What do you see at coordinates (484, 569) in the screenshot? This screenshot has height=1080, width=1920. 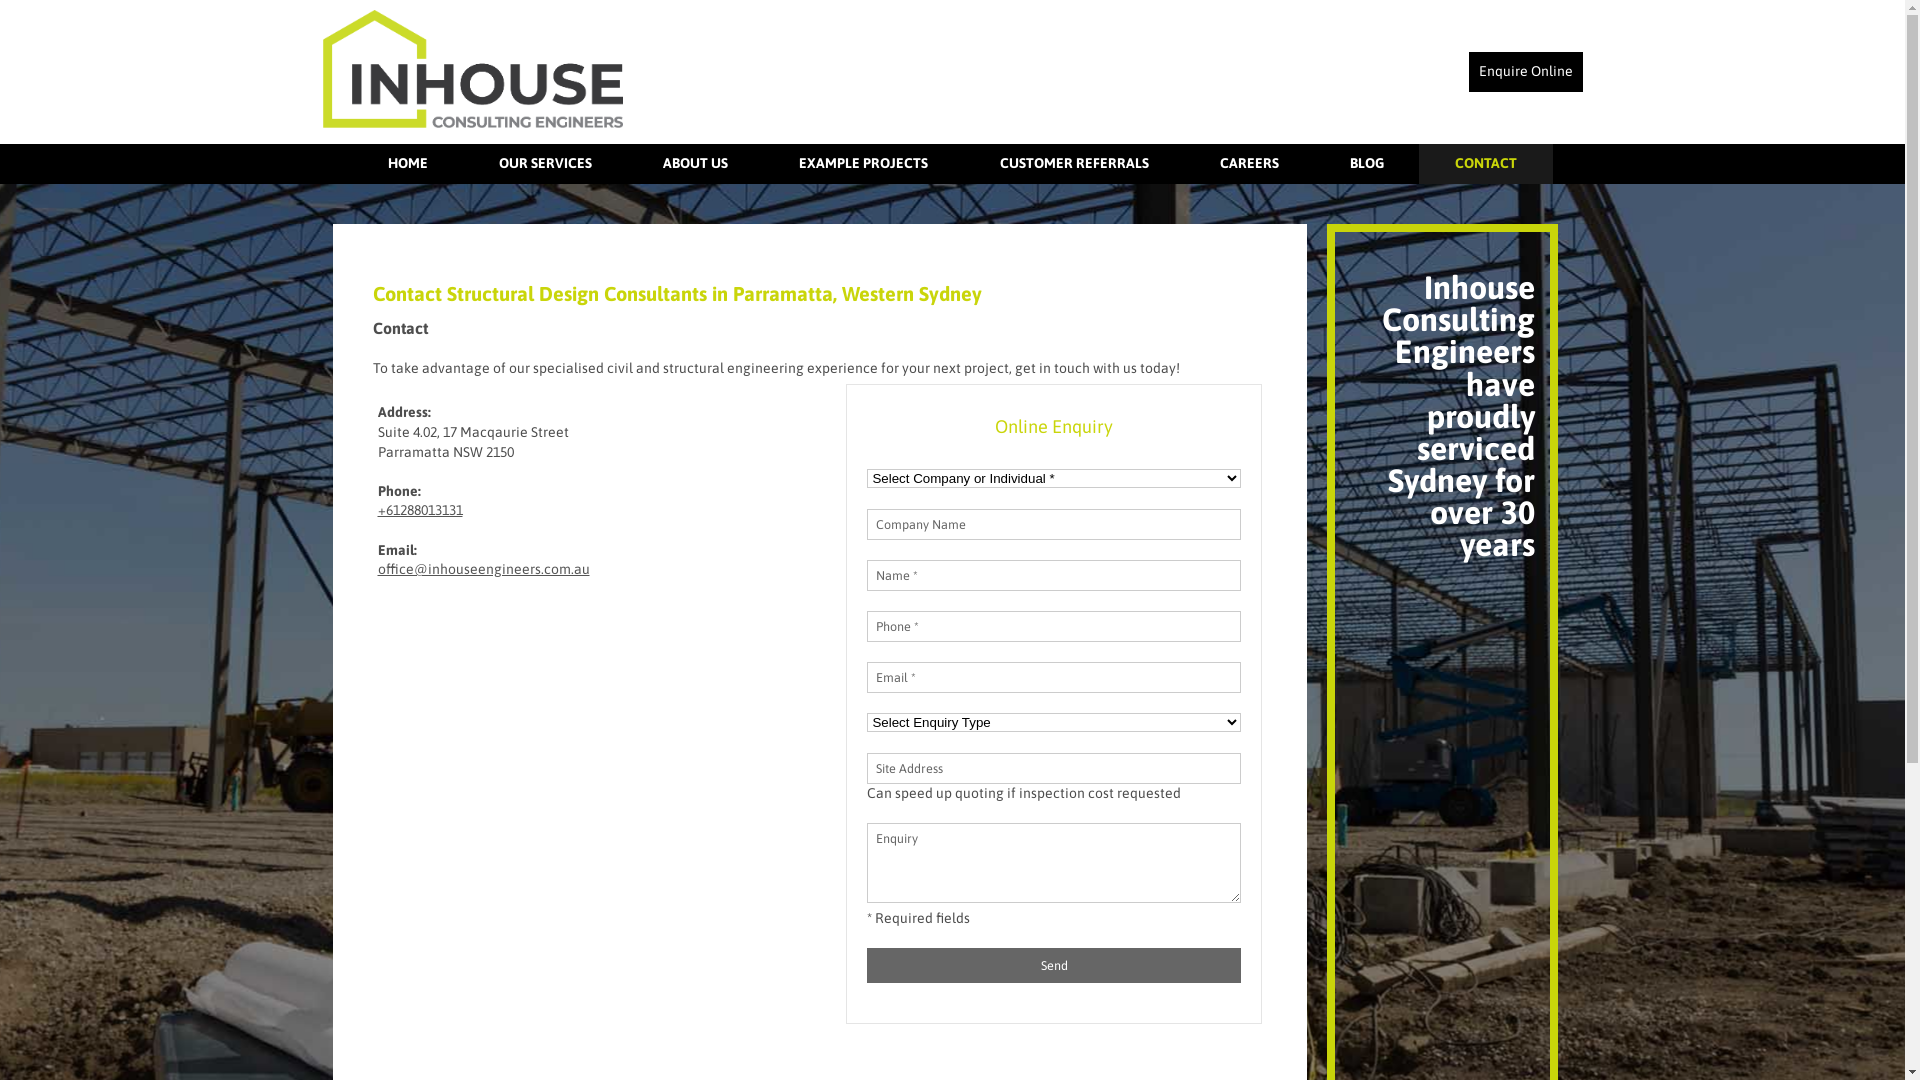 I see `office@inhouseengineers.com.au` at bounding box center [484, 569].